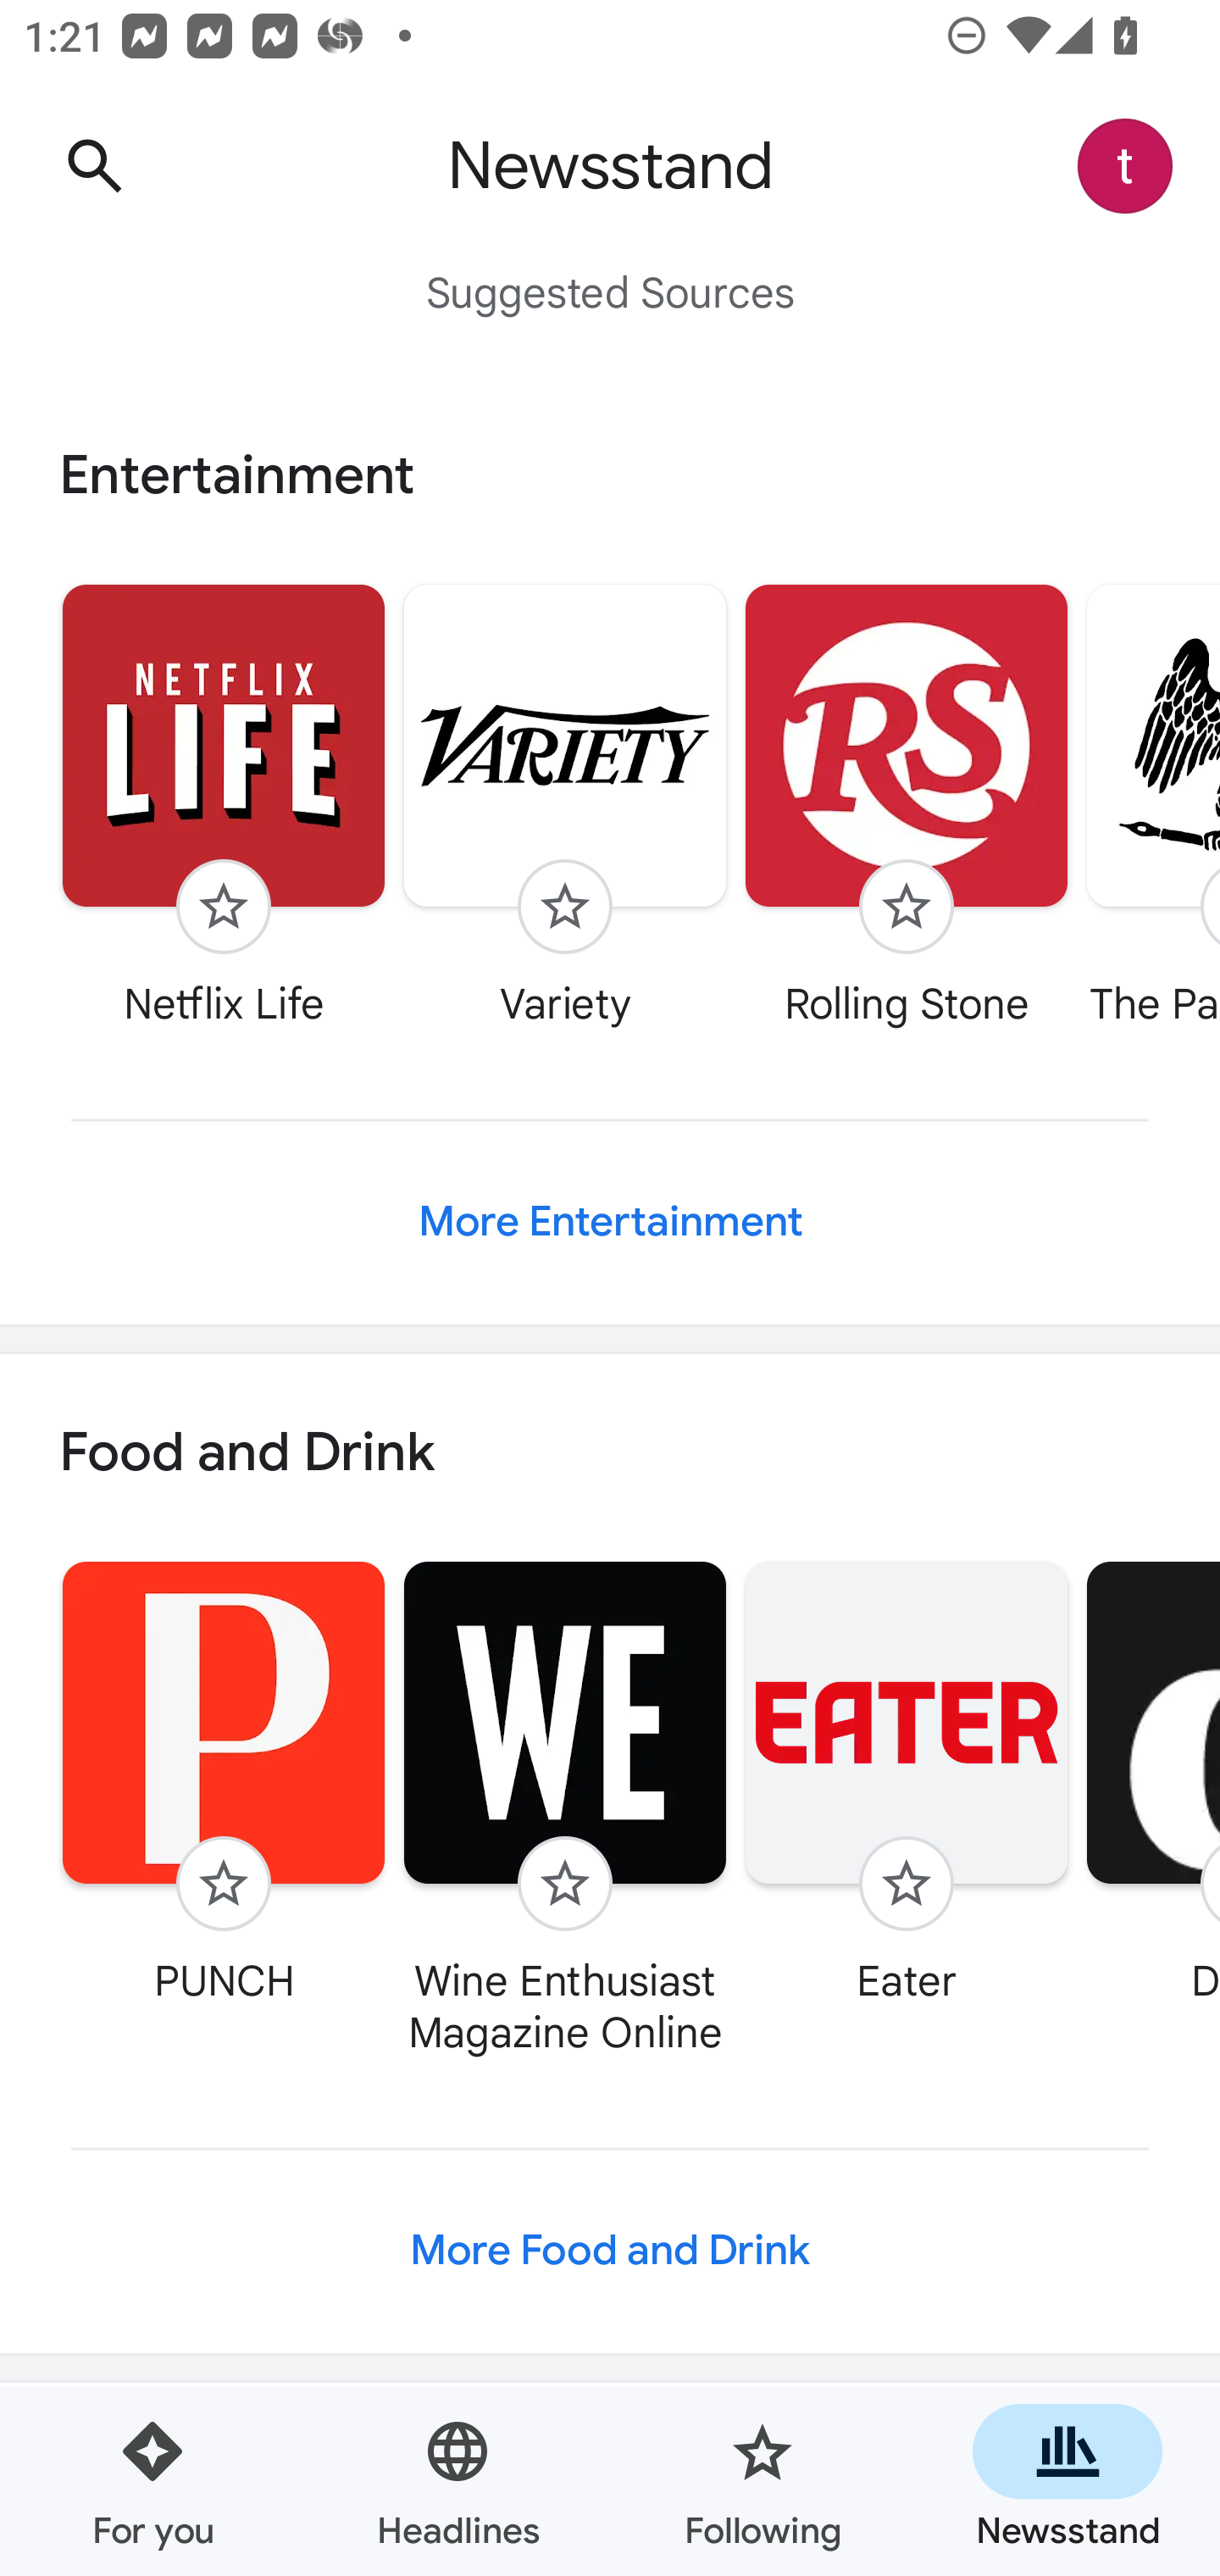 The width and height of the screenshot is (1220, 2576). Describe the element at coordinates (762, 2481) in the screenshot. I see `Following` at that location.